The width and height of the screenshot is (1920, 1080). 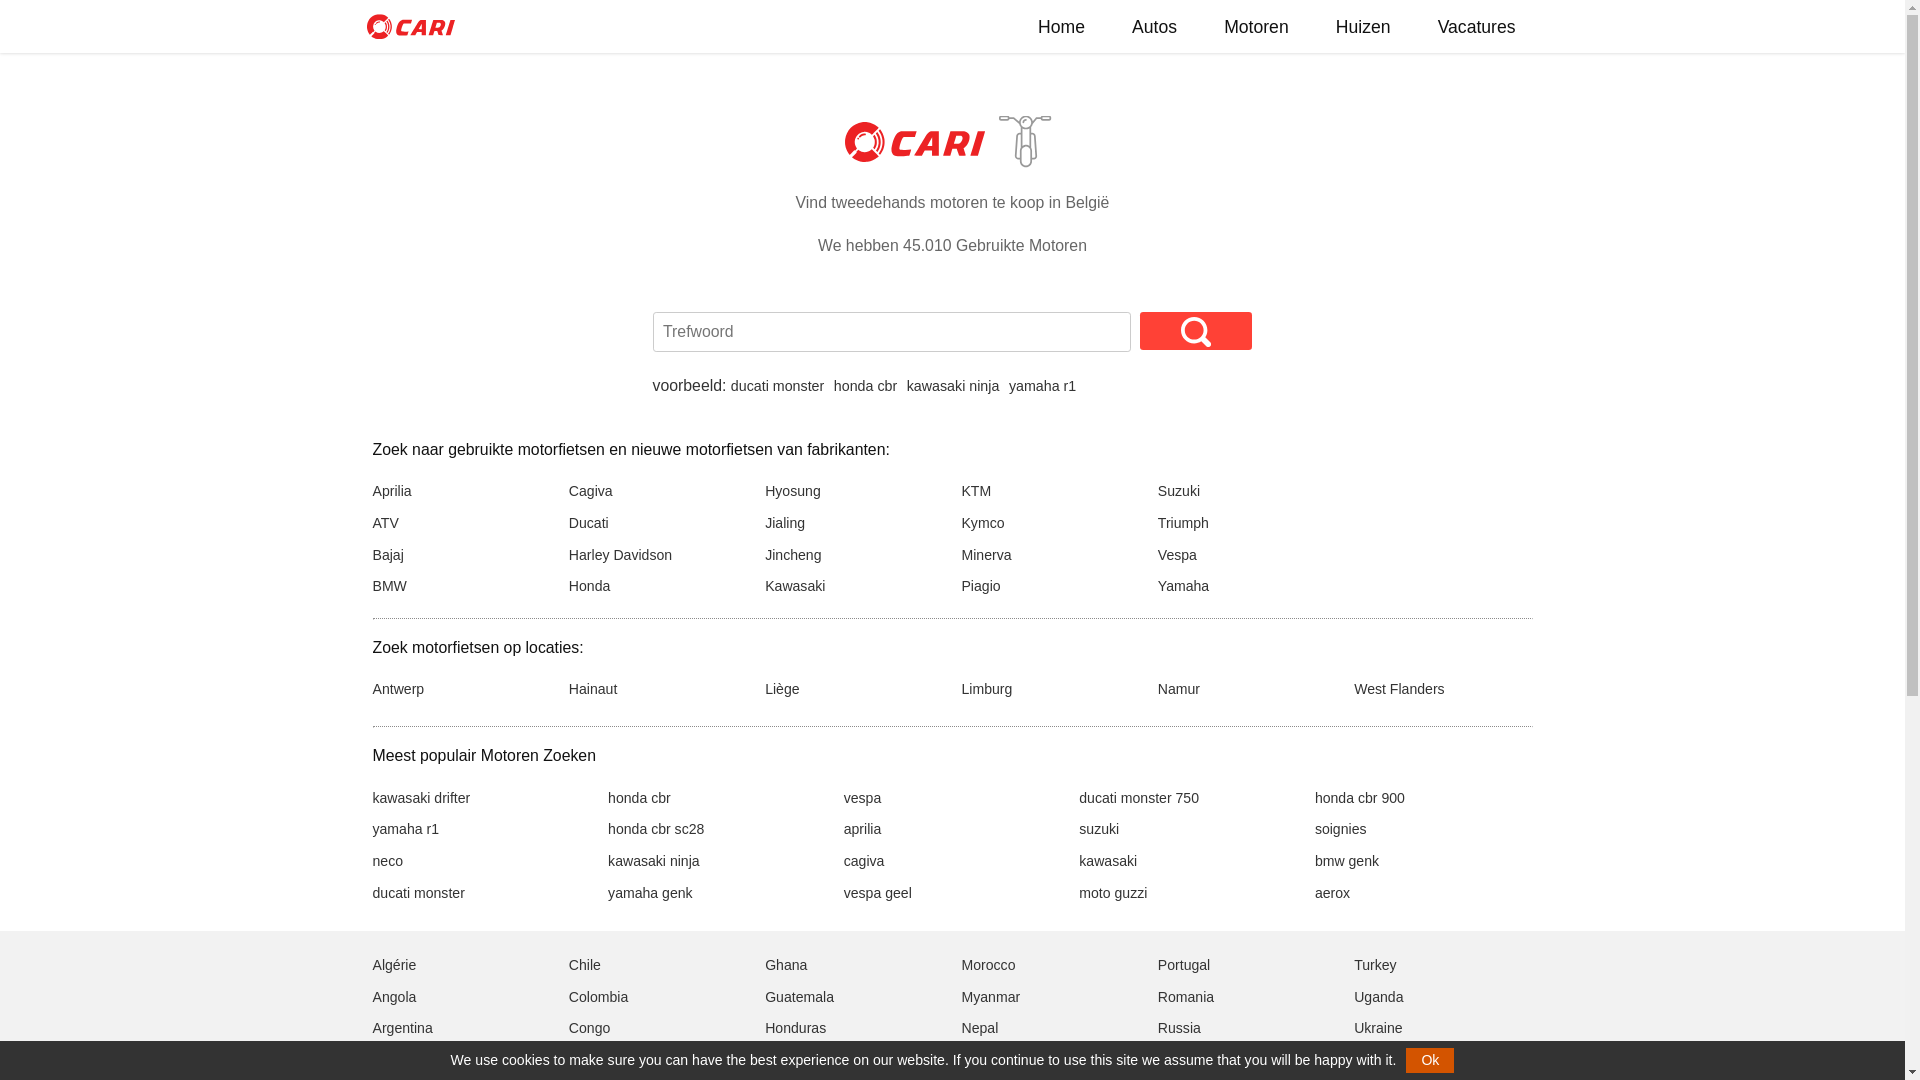 I want to click on Russia, so click(x=1180, y=1028).